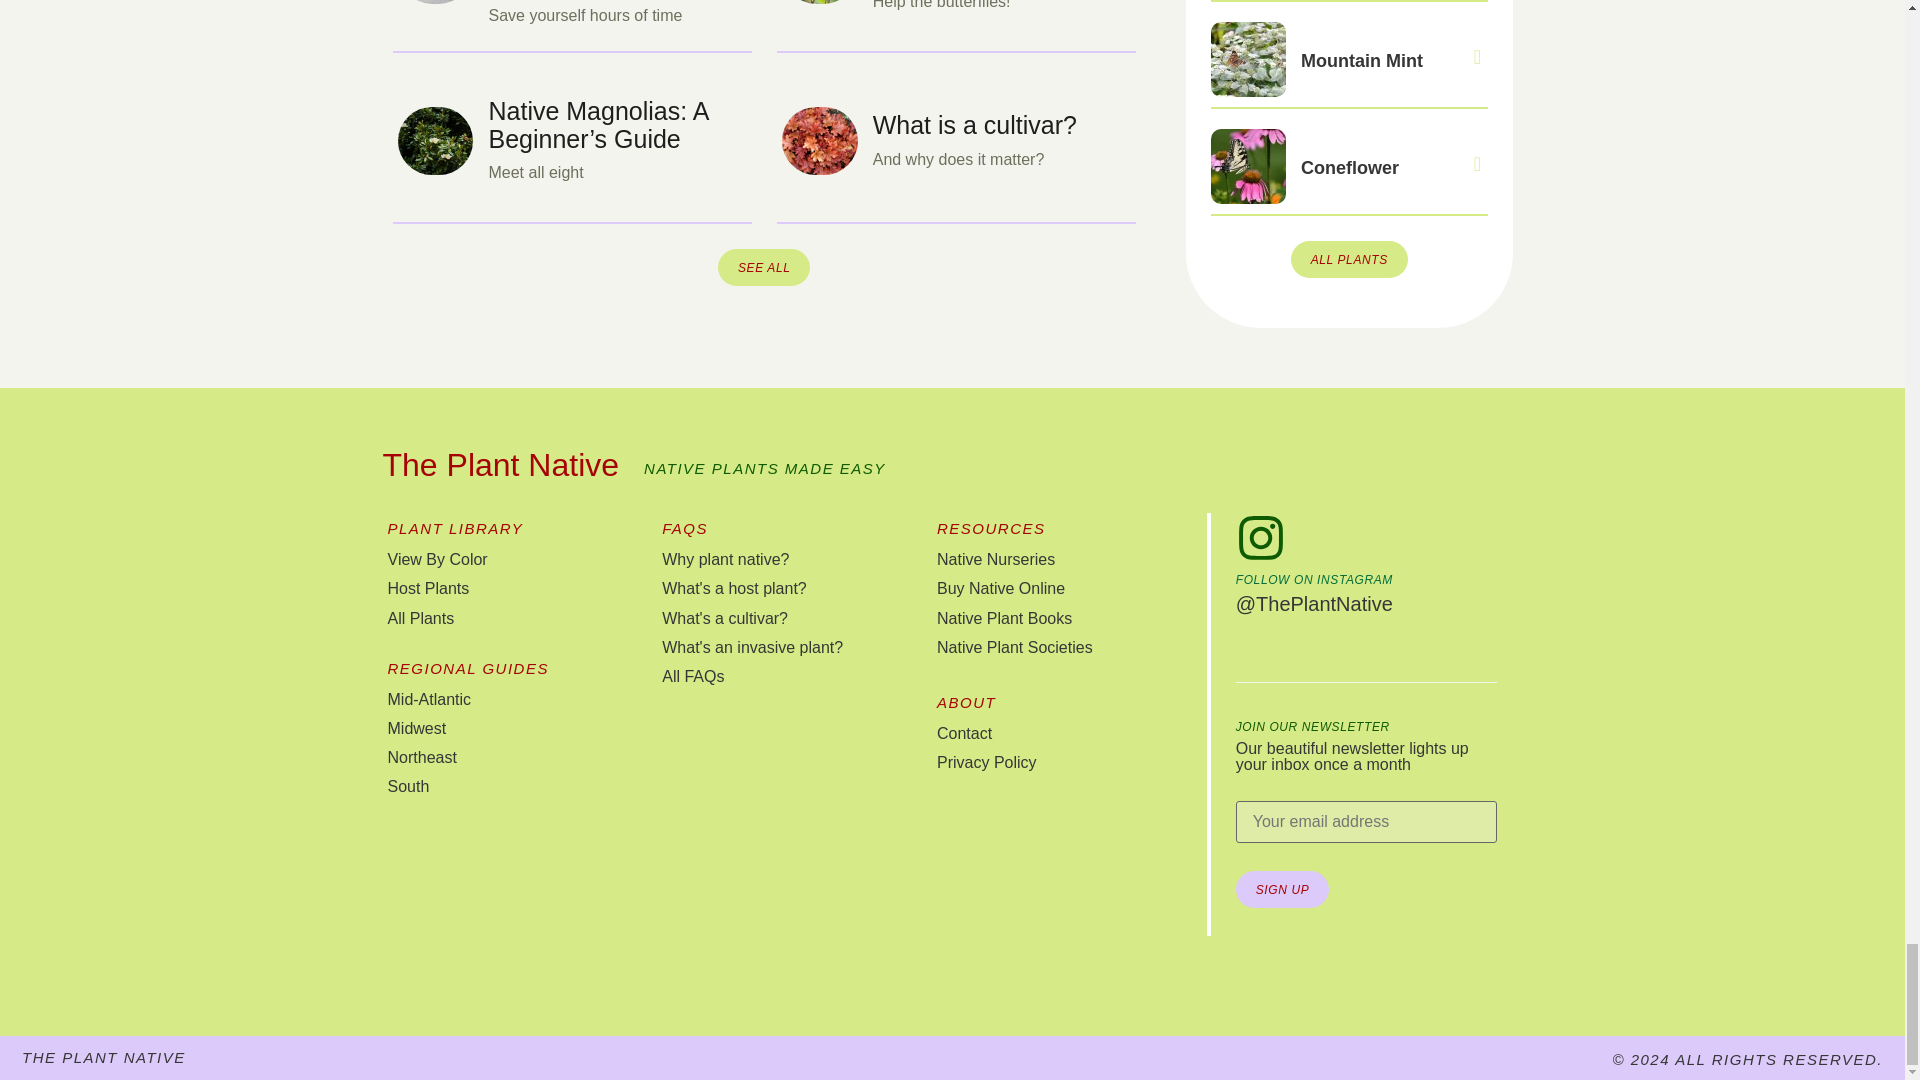 Image resolution: width=1920 pixels, height=1080 pixels. Describe the element at coordinates (436, 2) in the screenshot. I see `native-garden-with-obedient-plant-pairing-black-eyed-susans` at that location.